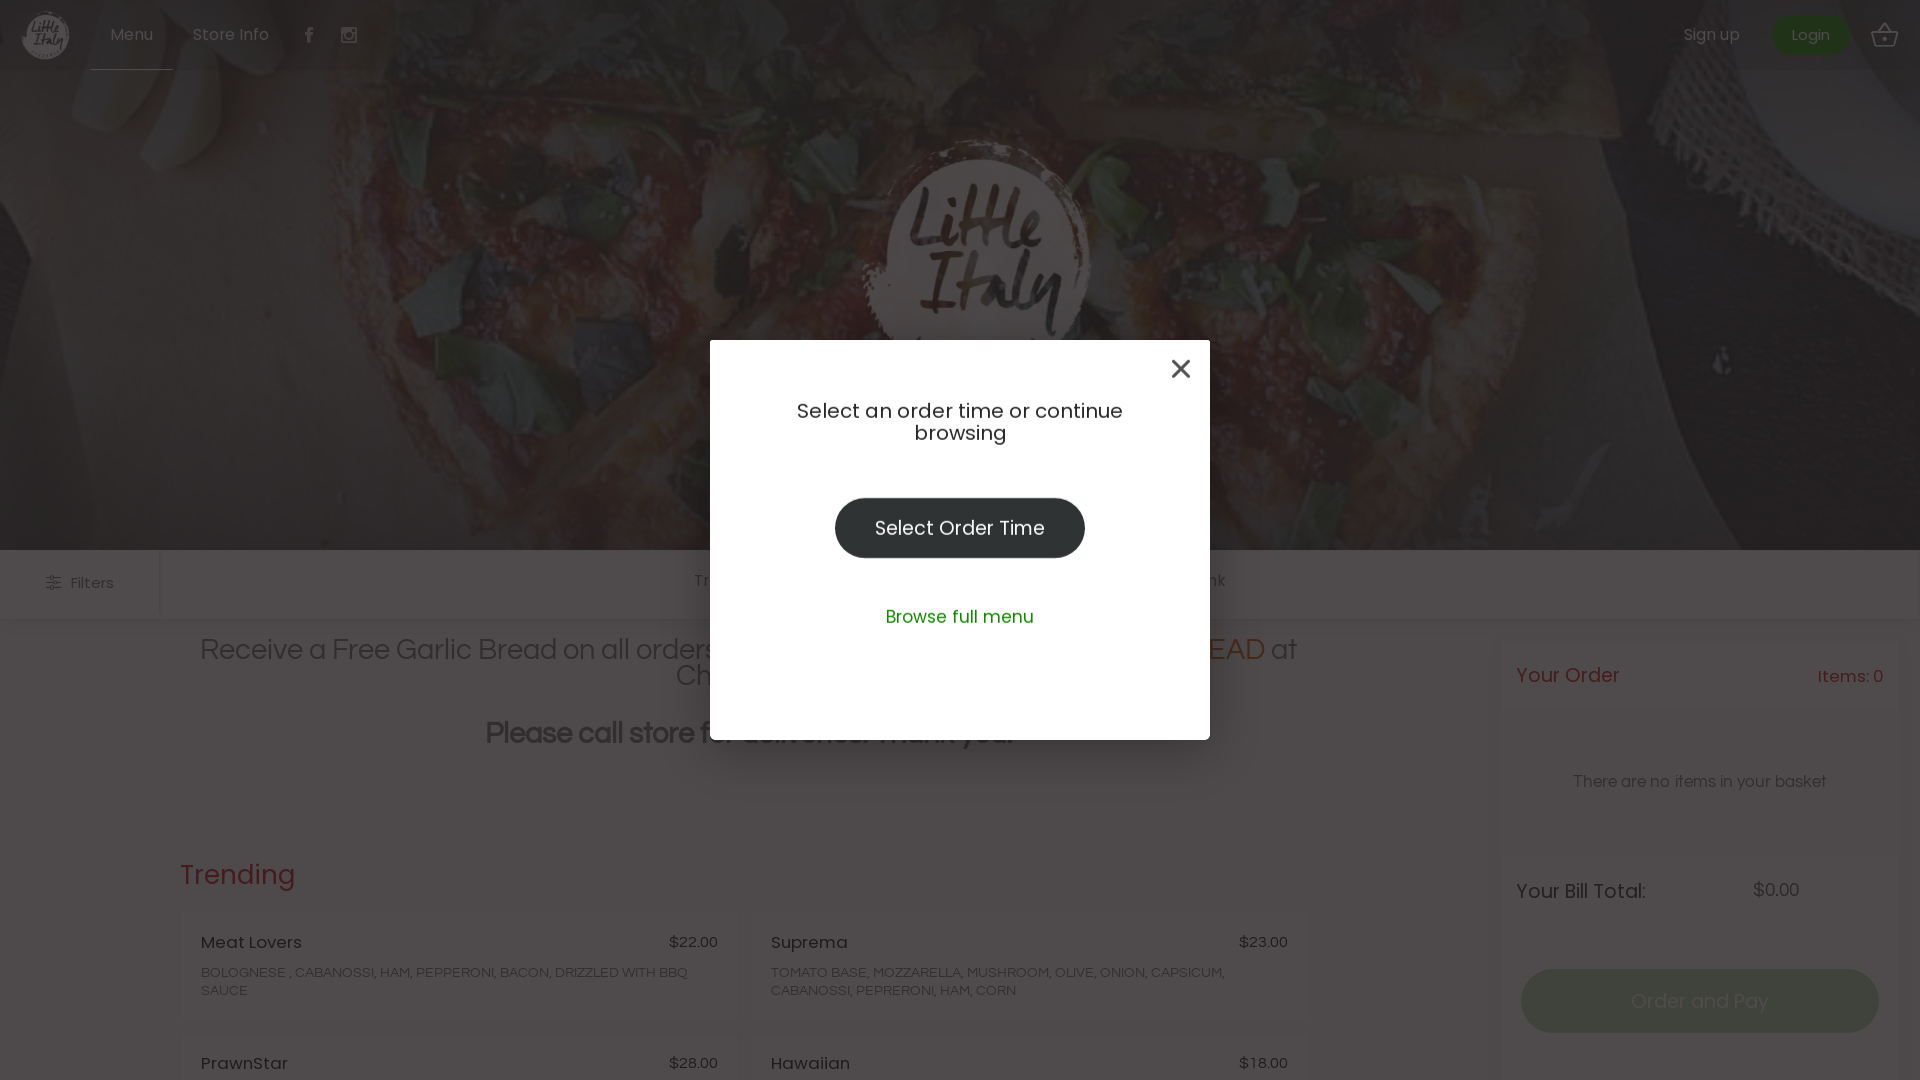 The height and width of the screenshot is (1080, 1920). Describe the element at coordinates (45, 35) in the screenshot. I see `Logo` at that location.